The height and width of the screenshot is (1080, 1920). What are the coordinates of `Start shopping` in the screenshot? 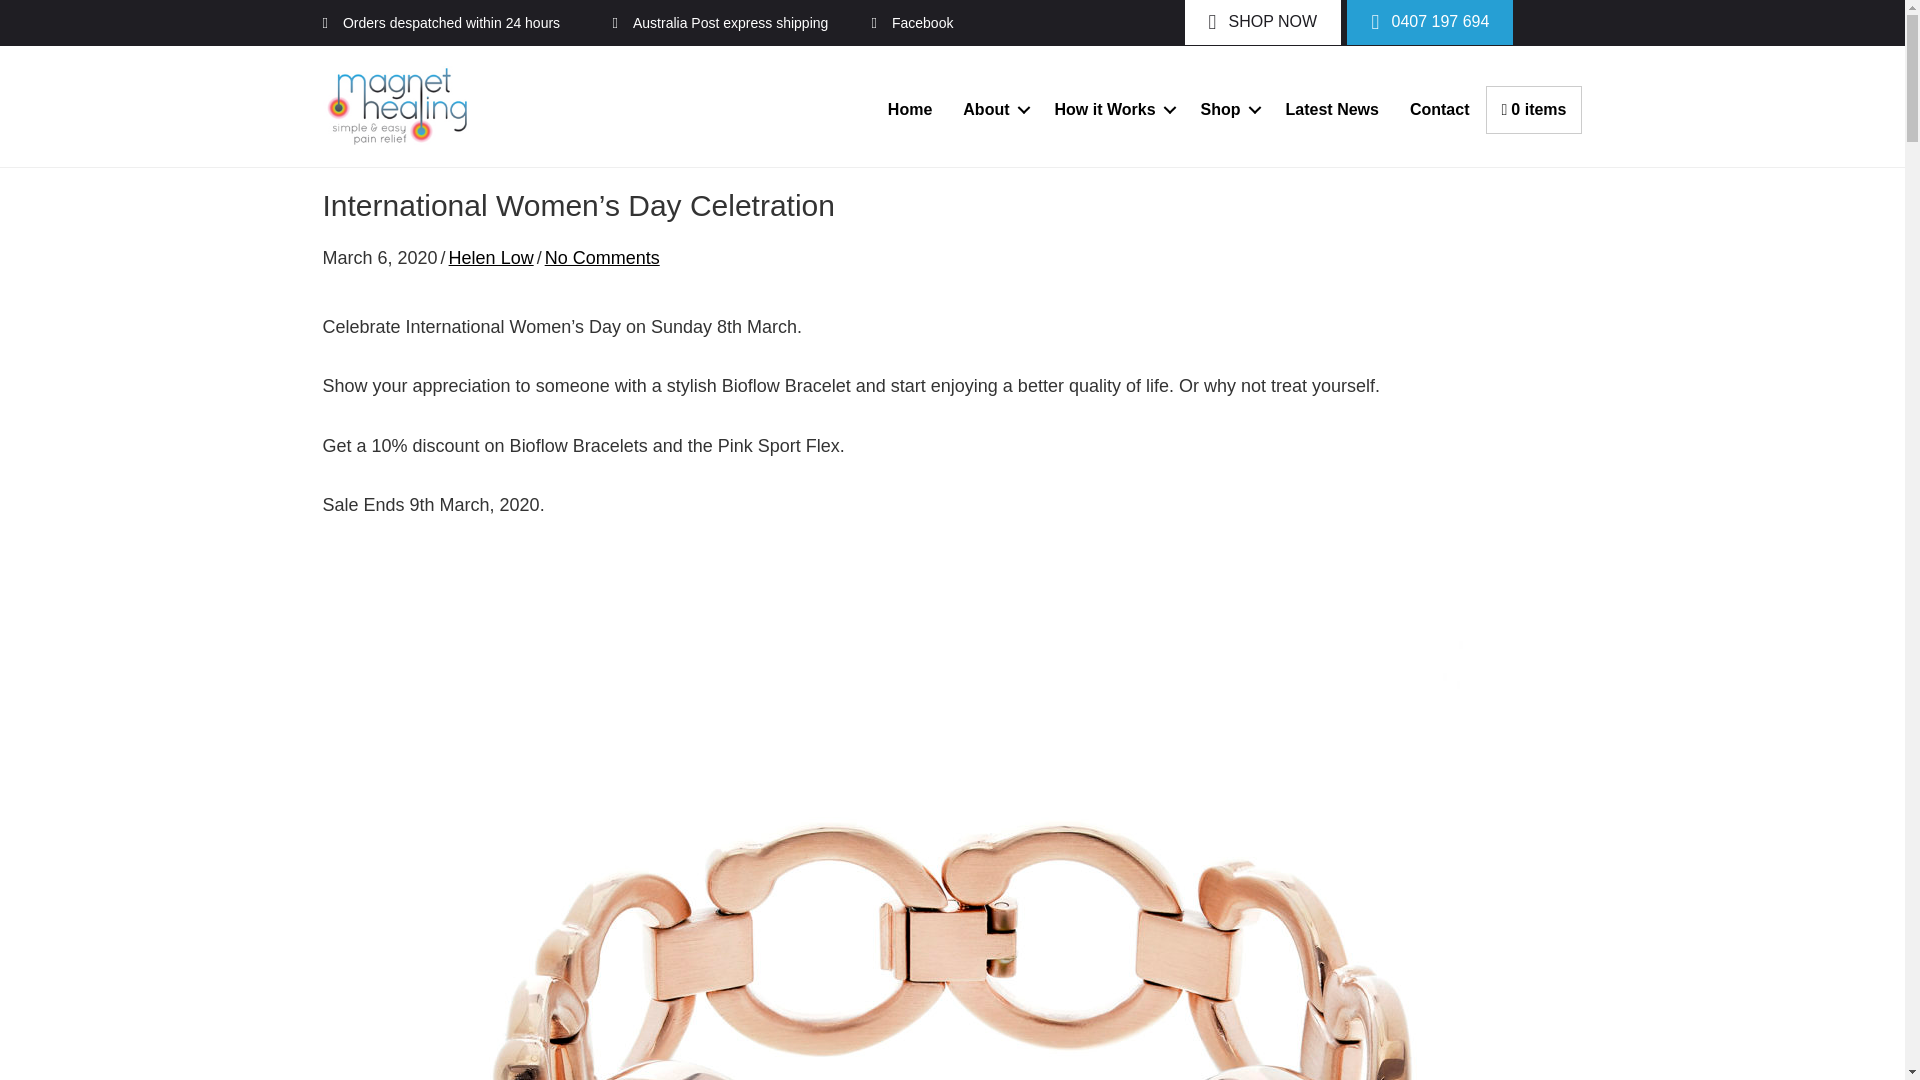 It's located at (1534, 110).